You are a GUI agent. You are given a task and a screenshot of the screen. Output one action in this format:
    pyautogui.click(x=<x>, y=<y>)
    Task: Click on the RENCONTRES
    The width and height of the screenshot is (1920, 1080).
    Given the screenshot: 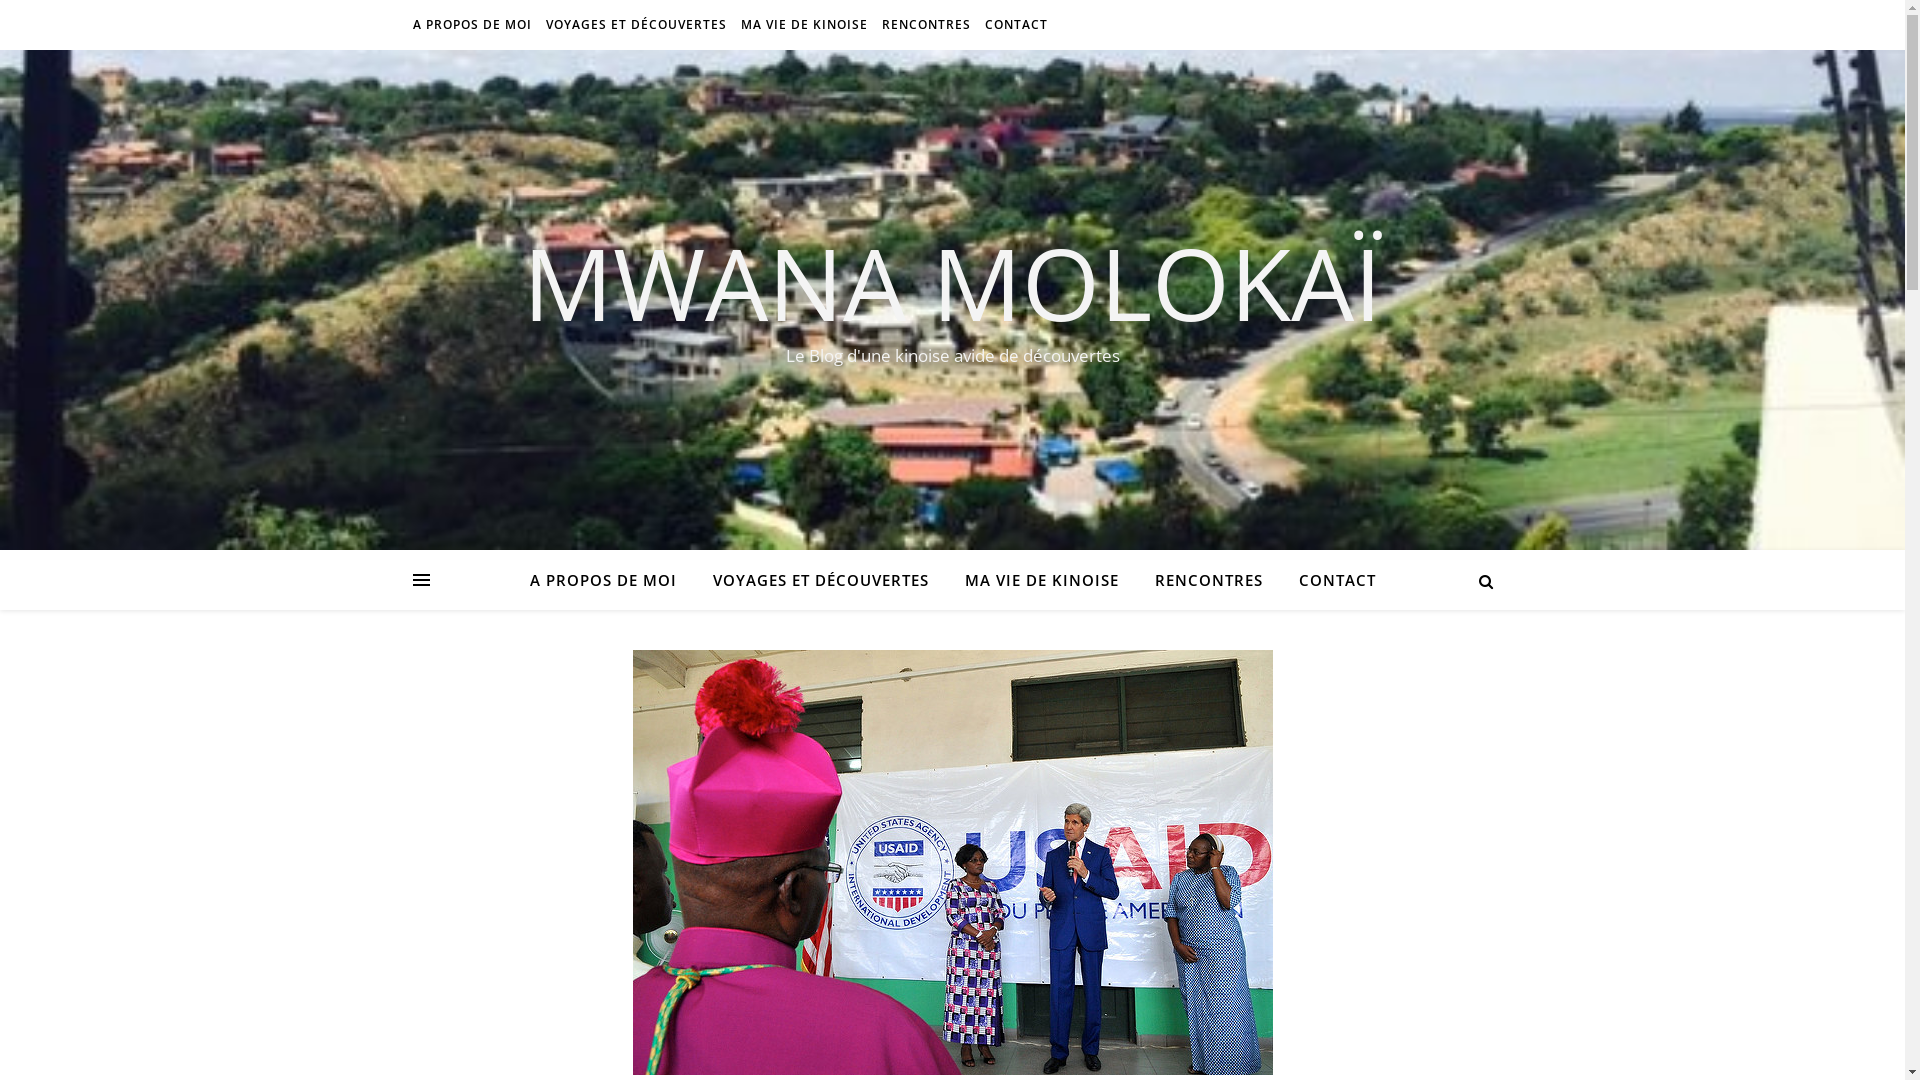 What is the action you would take?
    pyautogui.click(x=1208, y=580)
    